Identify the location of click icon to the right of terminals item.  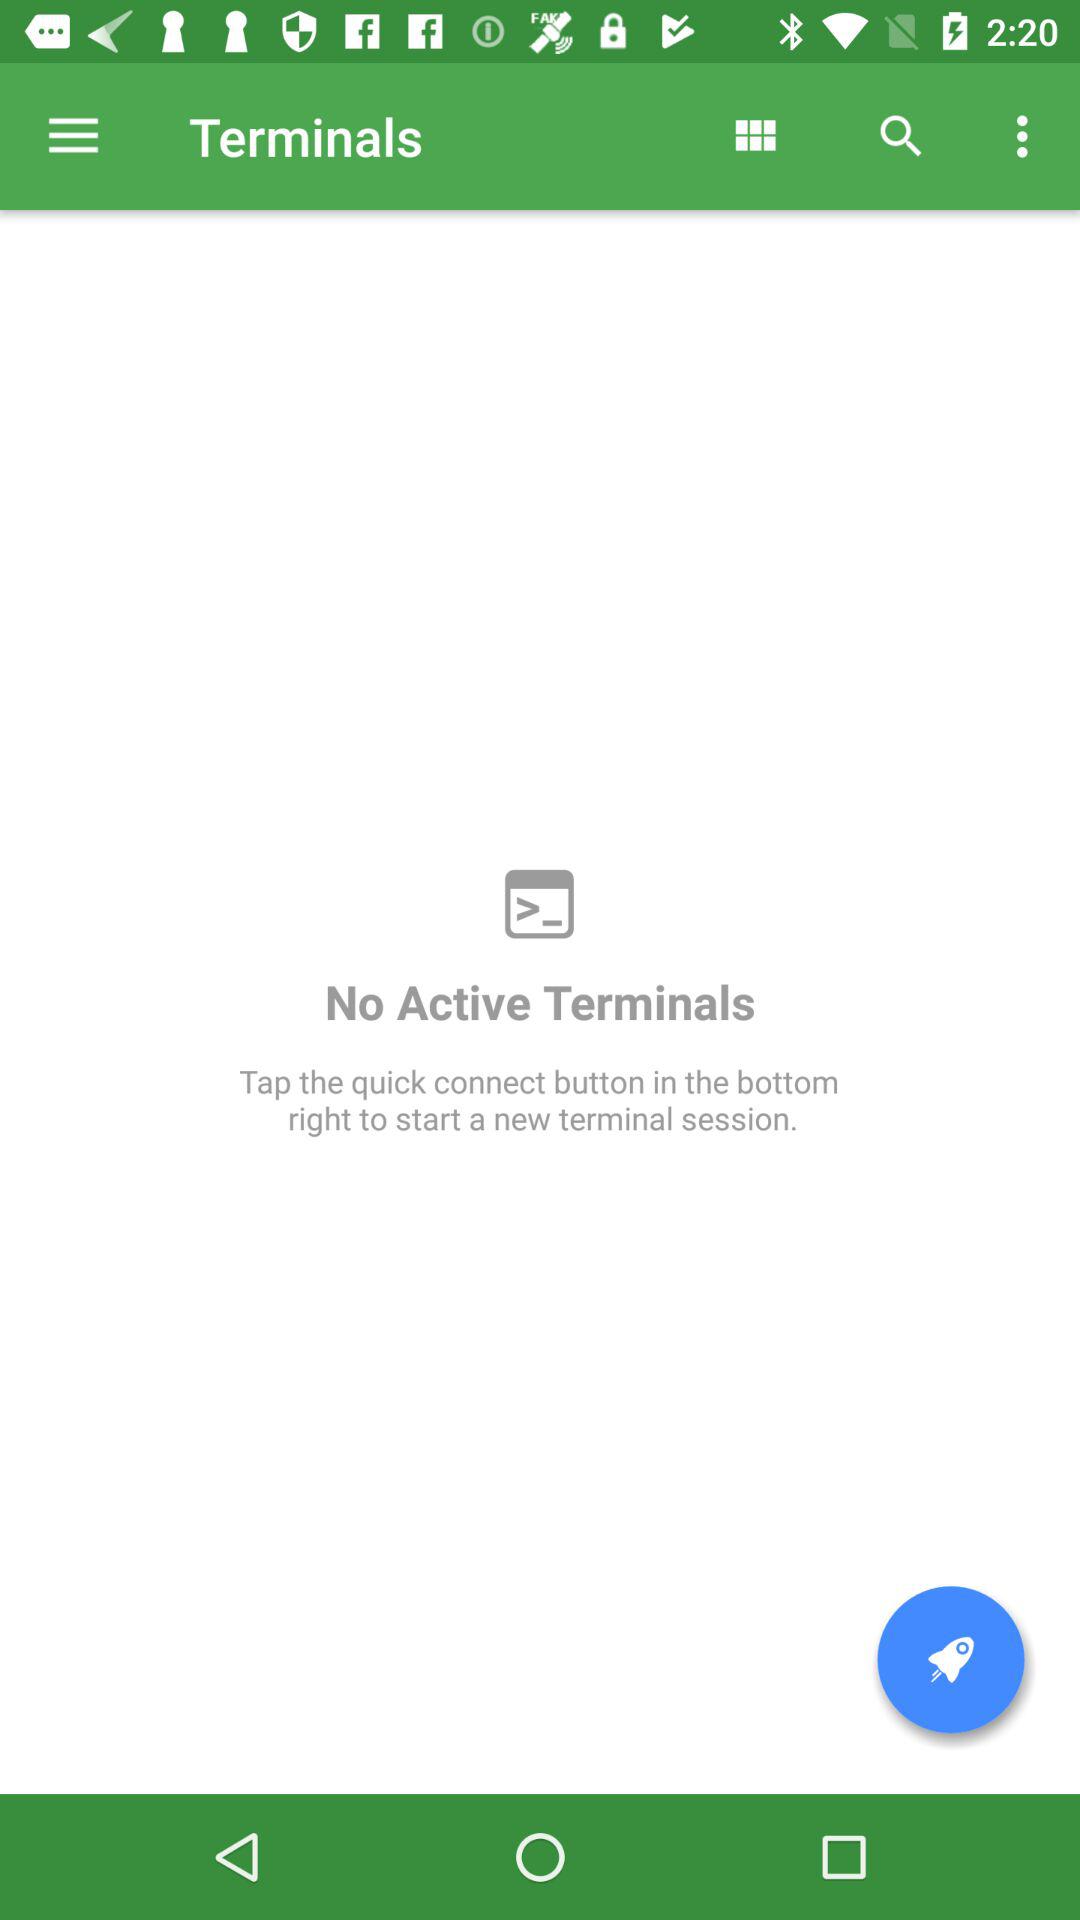
(754, 136).